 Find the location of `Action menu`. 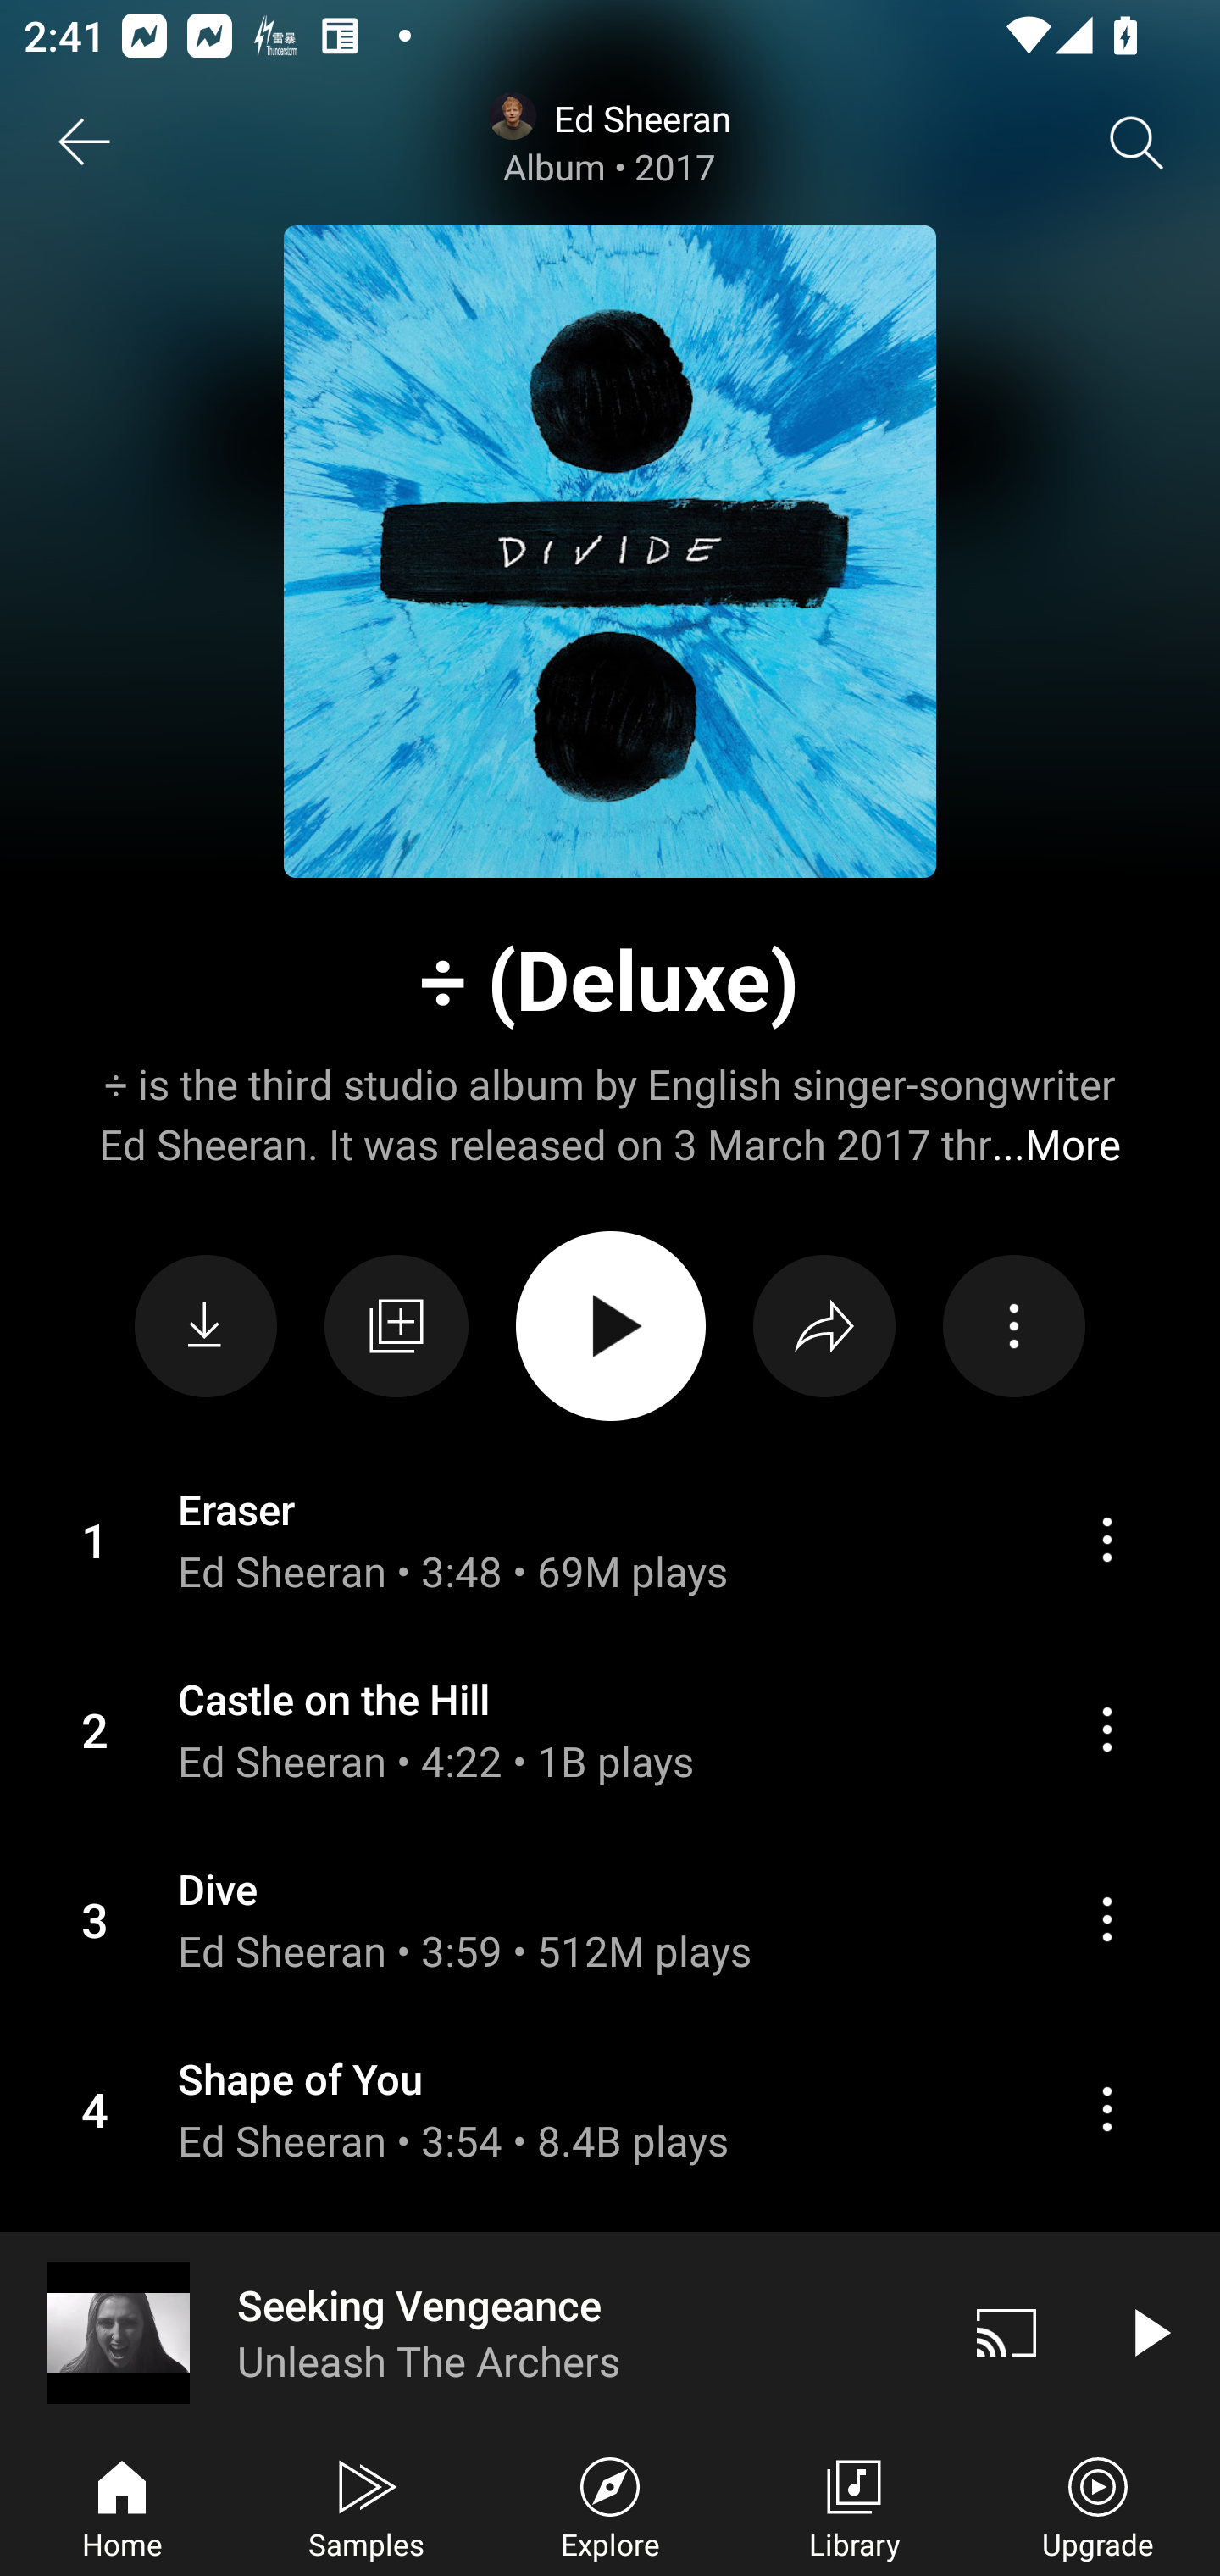

Action menu is located at coordinates (1106, 1729).